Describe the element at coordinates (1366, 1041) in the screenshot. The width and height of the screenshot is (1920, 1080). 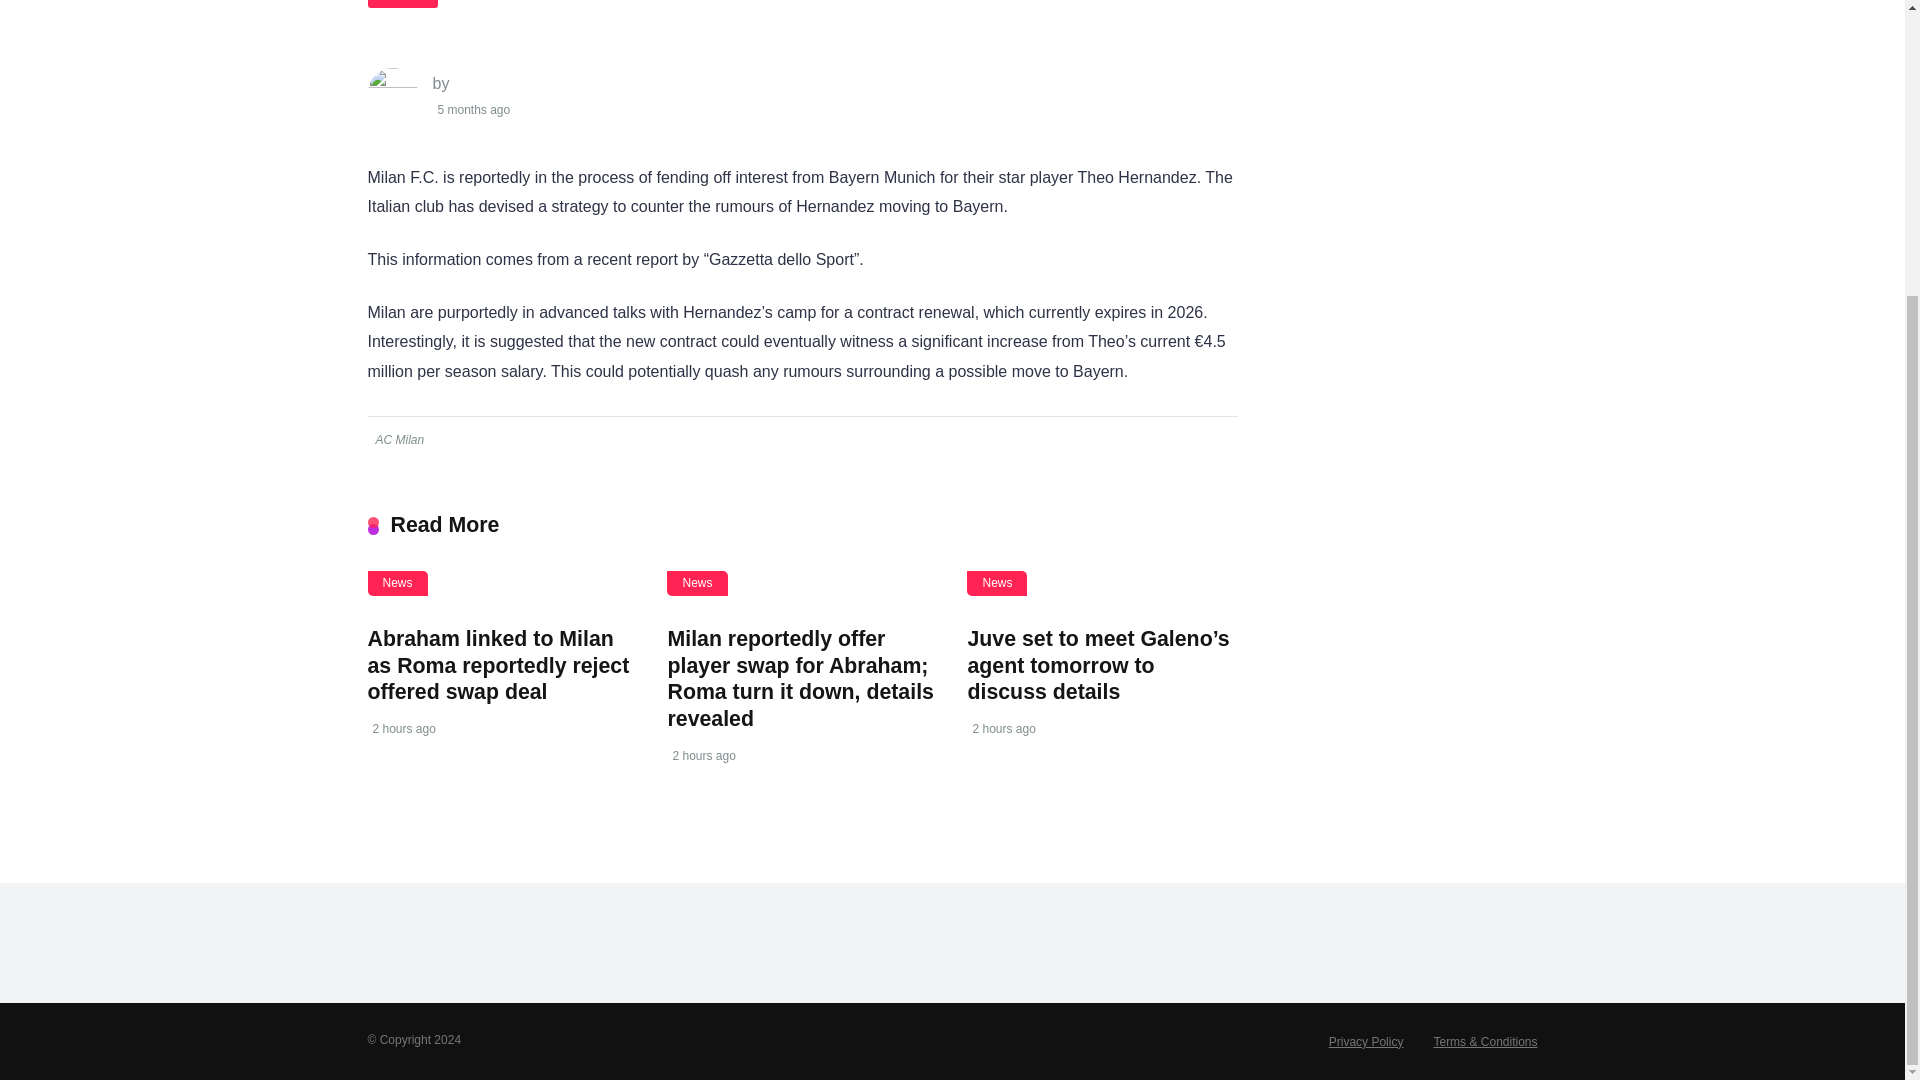
I see `Privacy Policy` at that location.